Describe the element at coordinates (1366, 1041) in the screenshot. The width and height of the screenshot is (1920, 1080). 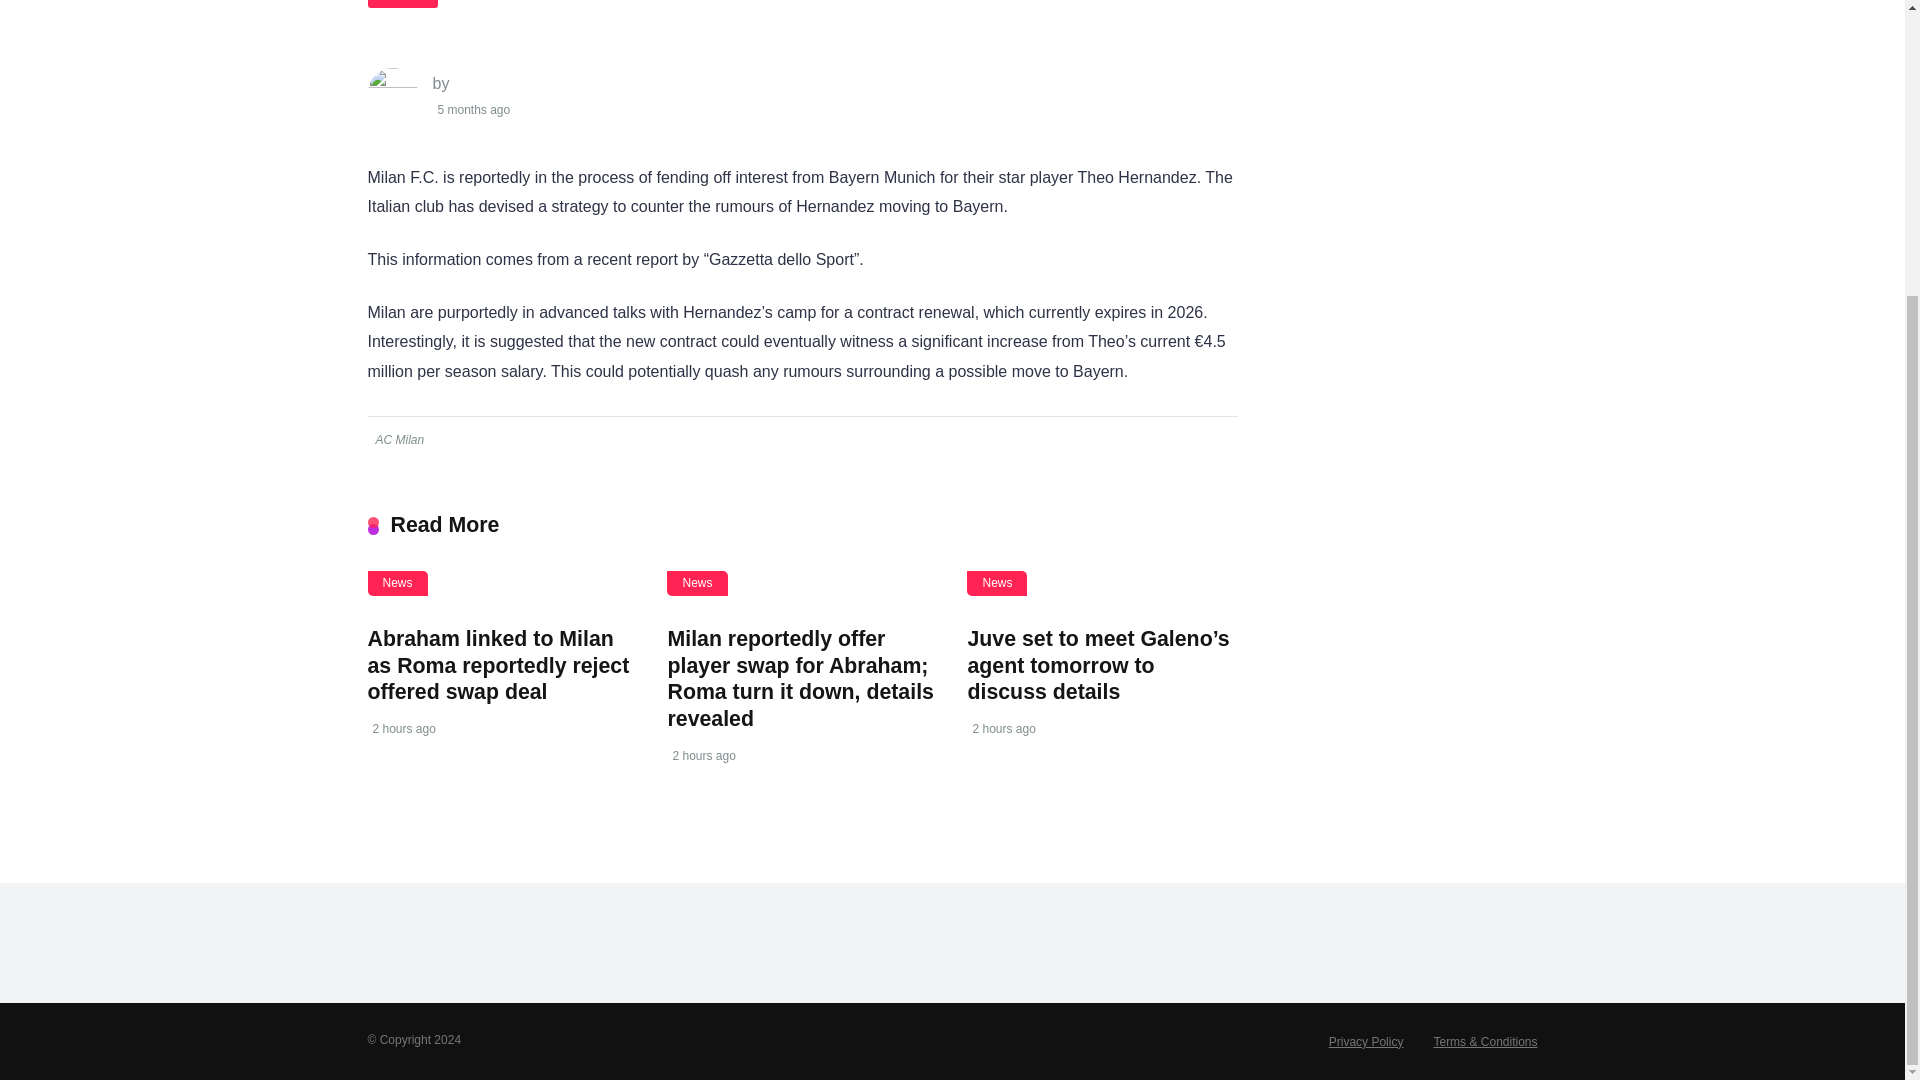
I see `Privacy Policy` at that location.